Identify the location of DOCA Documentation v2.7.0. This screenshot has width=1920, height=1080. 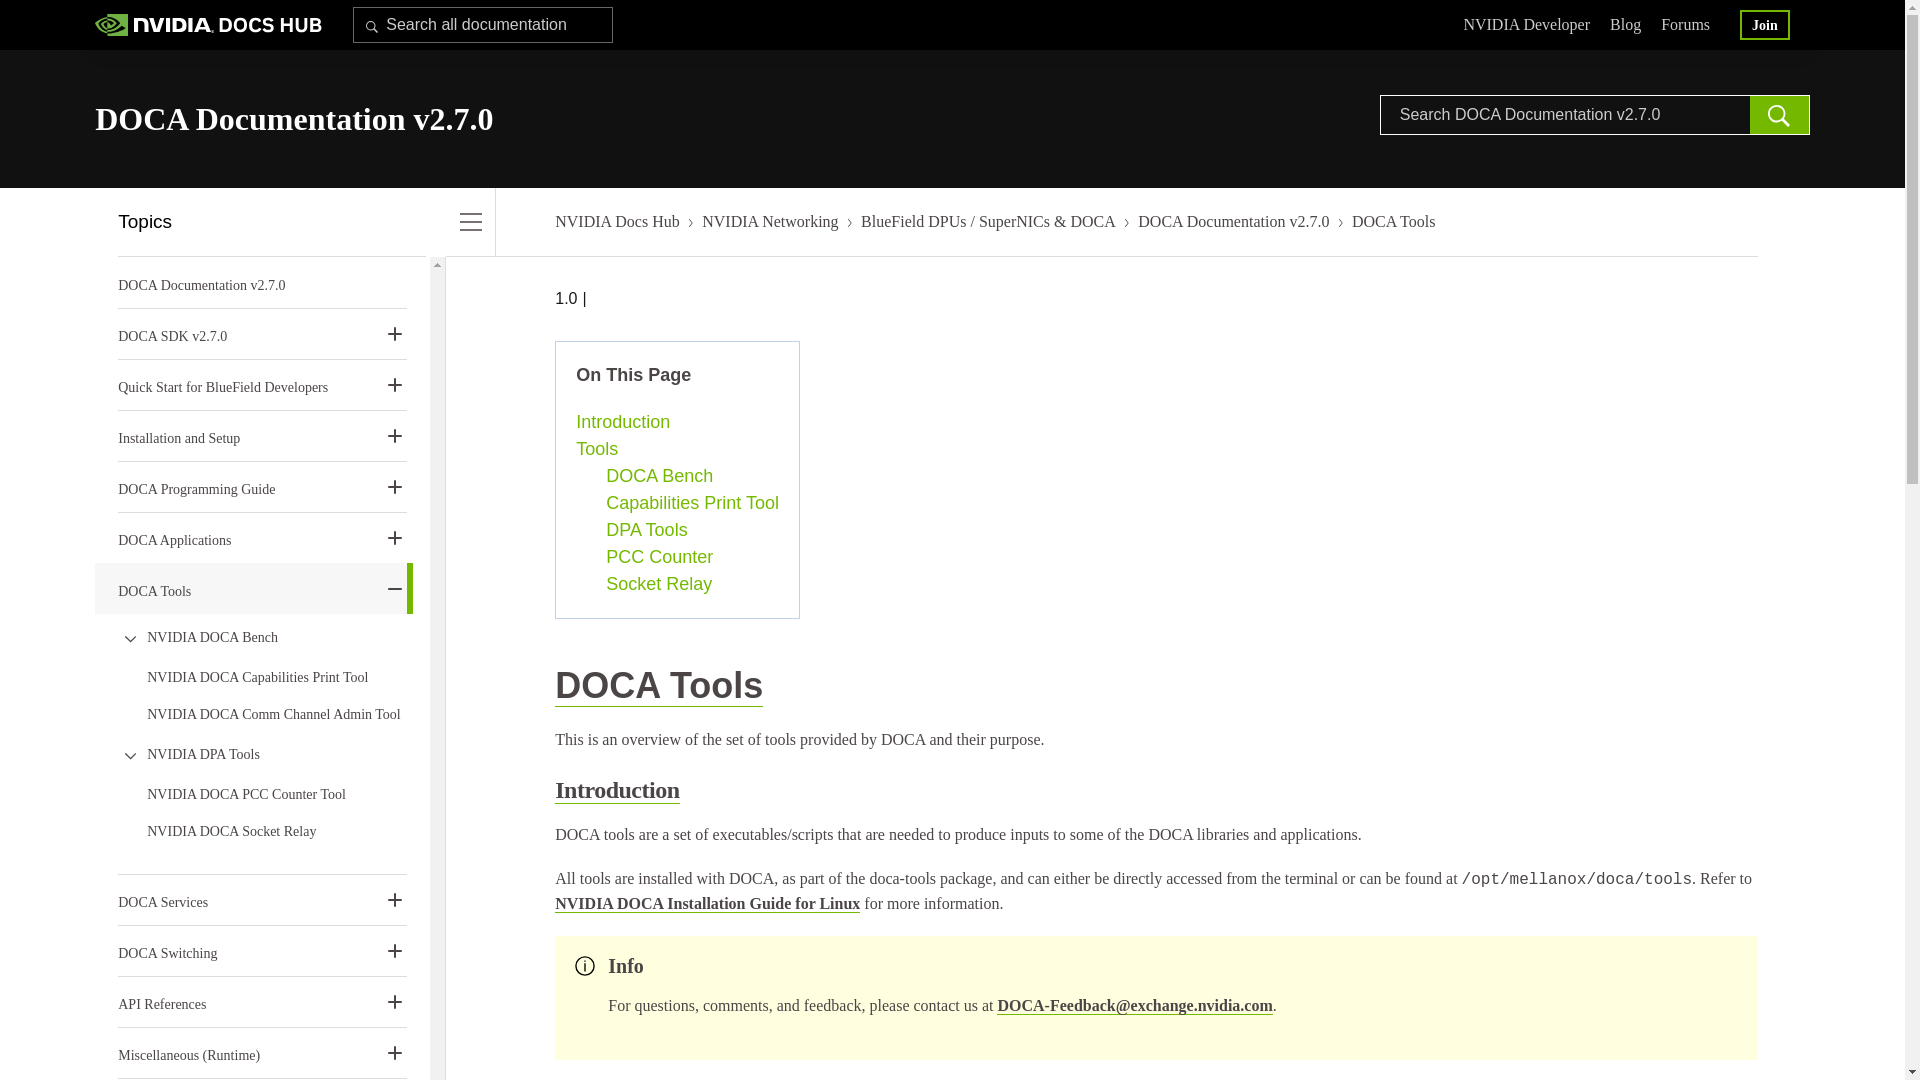
(200, 284).